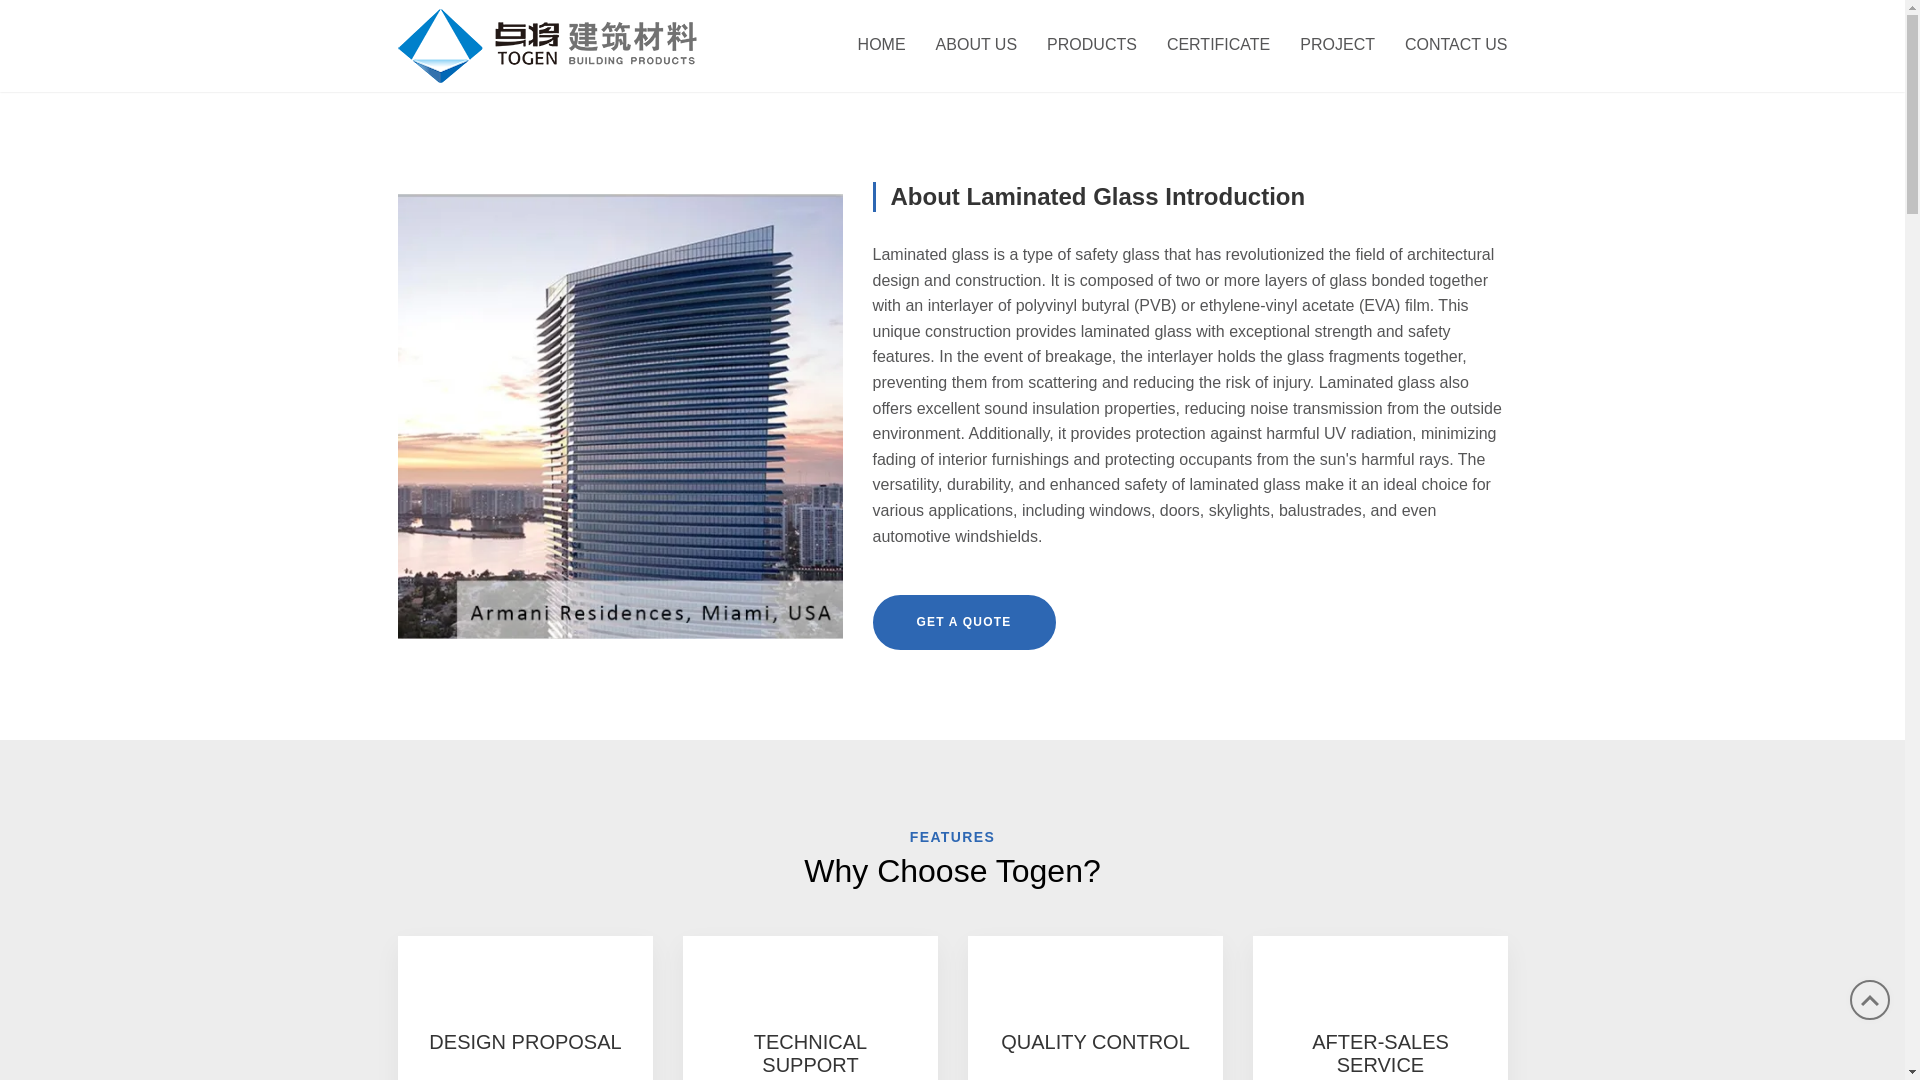 The width and height of the screenshot is (1920, 1080). What do you see at coordinates (1337, 46) in the screenshot?
I see `PROJECT` at bounding box center [1337, 46].